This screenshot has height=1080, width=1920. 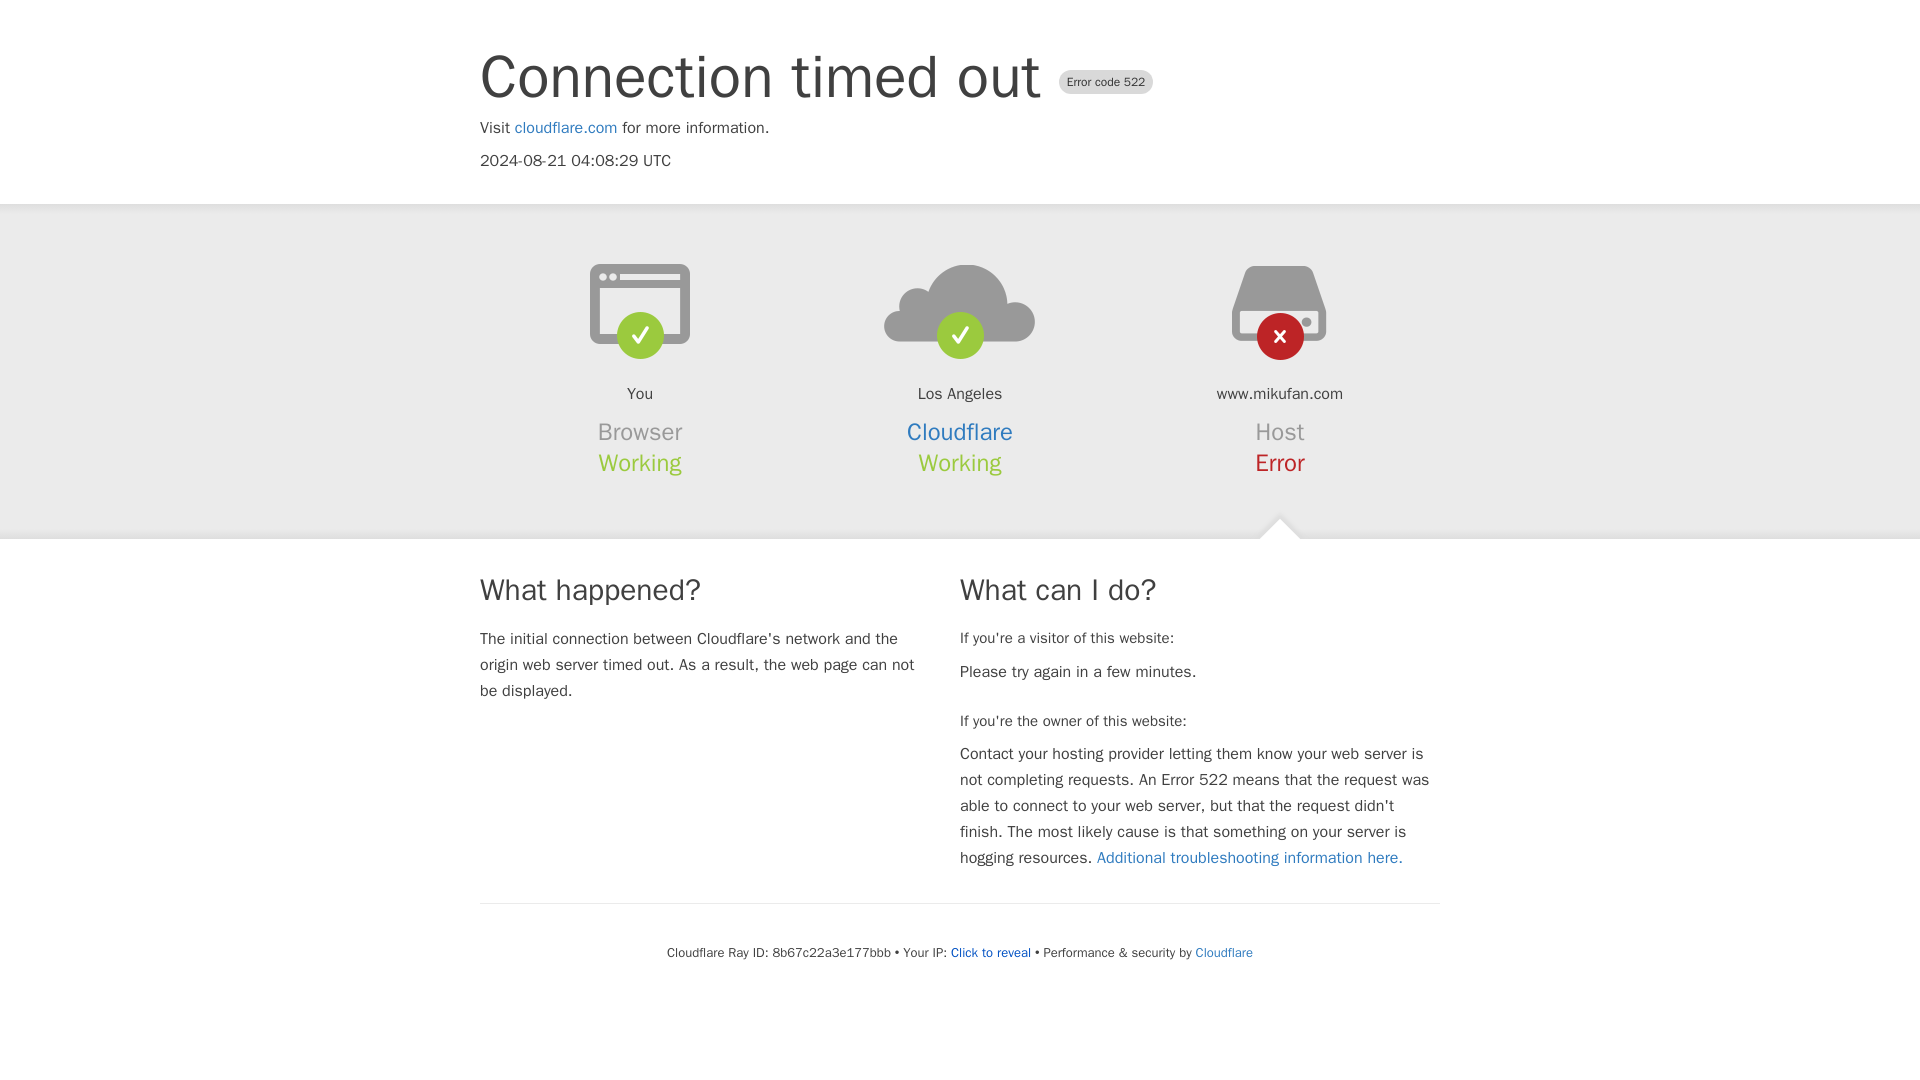 What do you see at coordinates (1250, 858) in the screenshot?
I see `Additional troubleshooting information here.` at bounding box center [1250, 858].